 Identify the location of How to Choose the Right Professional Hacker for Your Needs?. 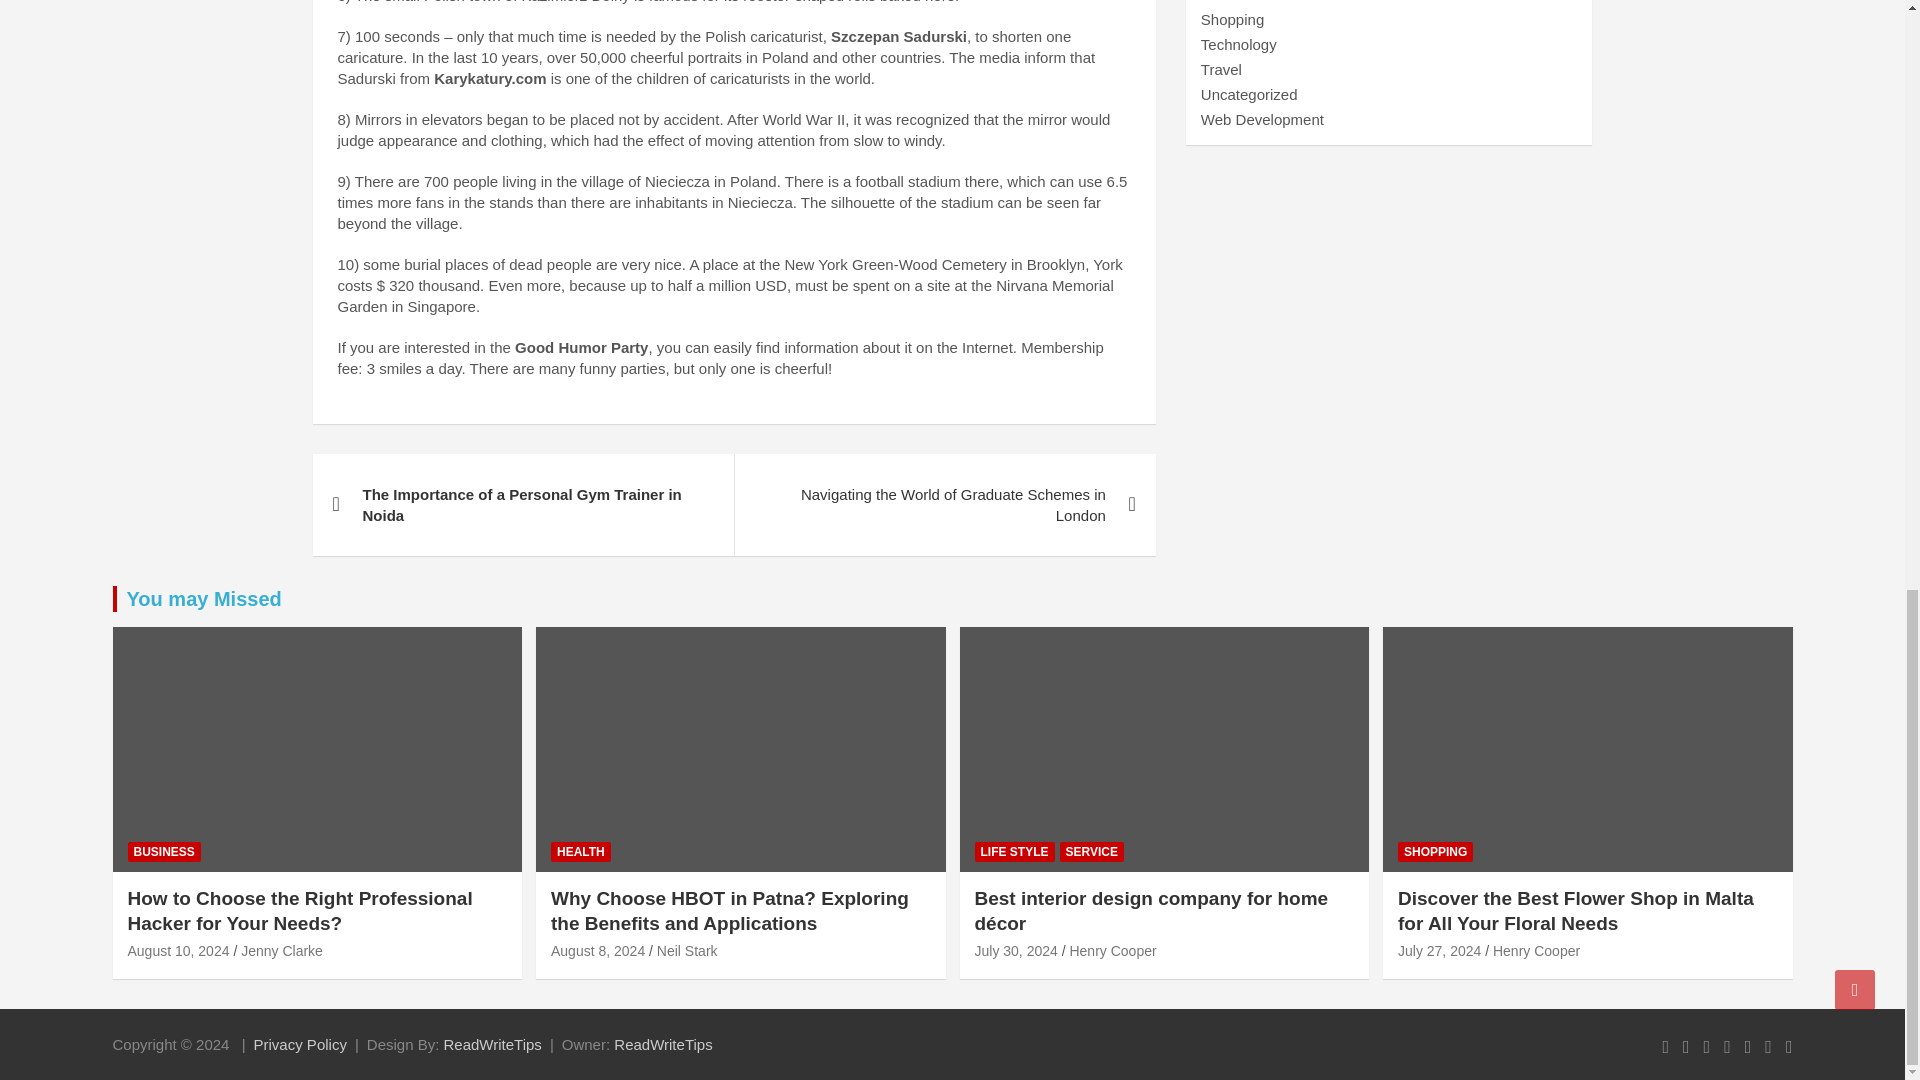
(179, 950).